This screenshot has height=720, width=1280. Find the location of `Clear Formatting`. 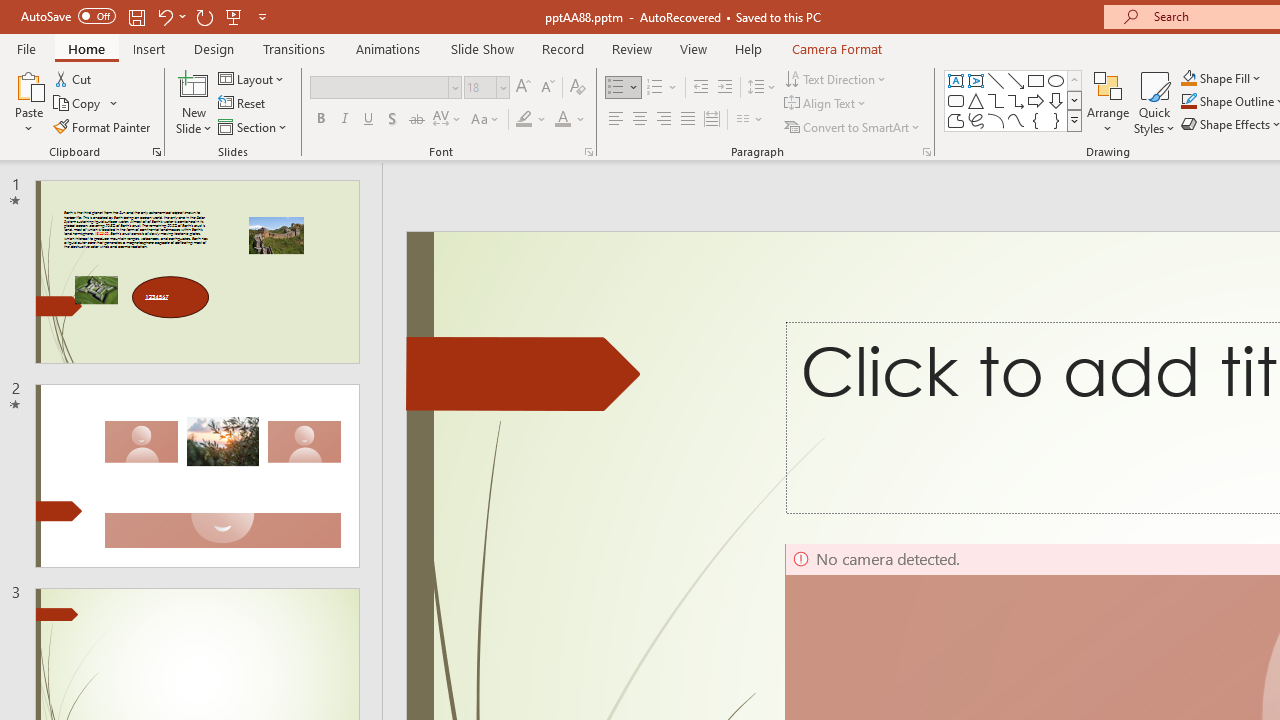

Clear Formatting is located at coordinates (578, 88).